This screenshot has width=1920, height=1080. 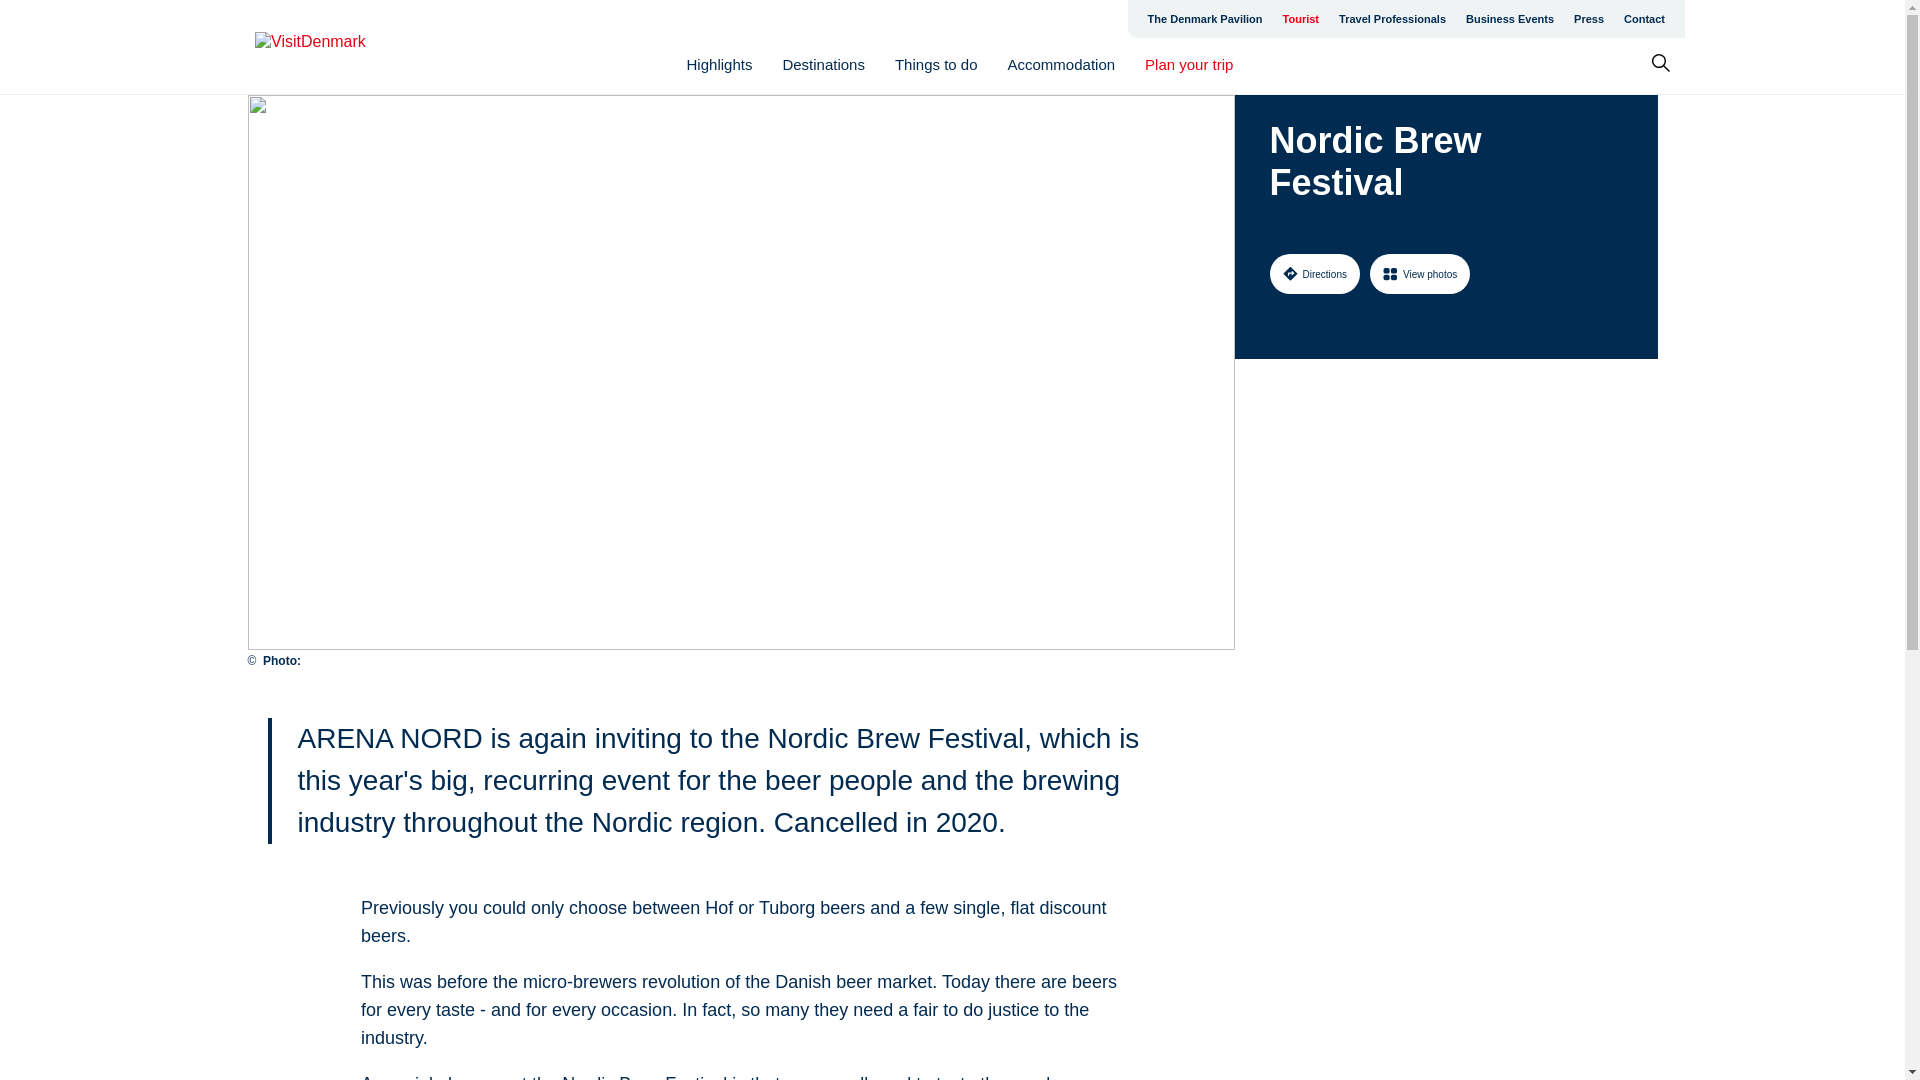 I want to click on Tourist, so click(x=1300, y=18).